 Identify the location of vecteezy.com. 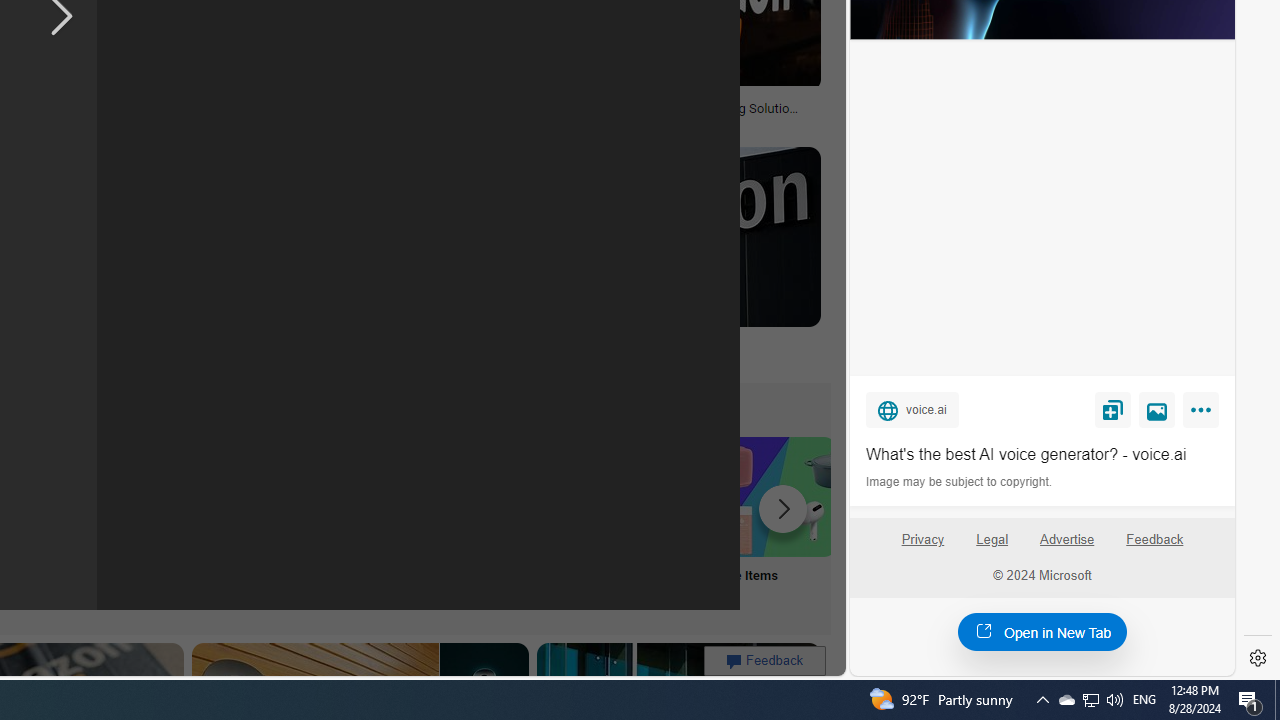
(372, 123).